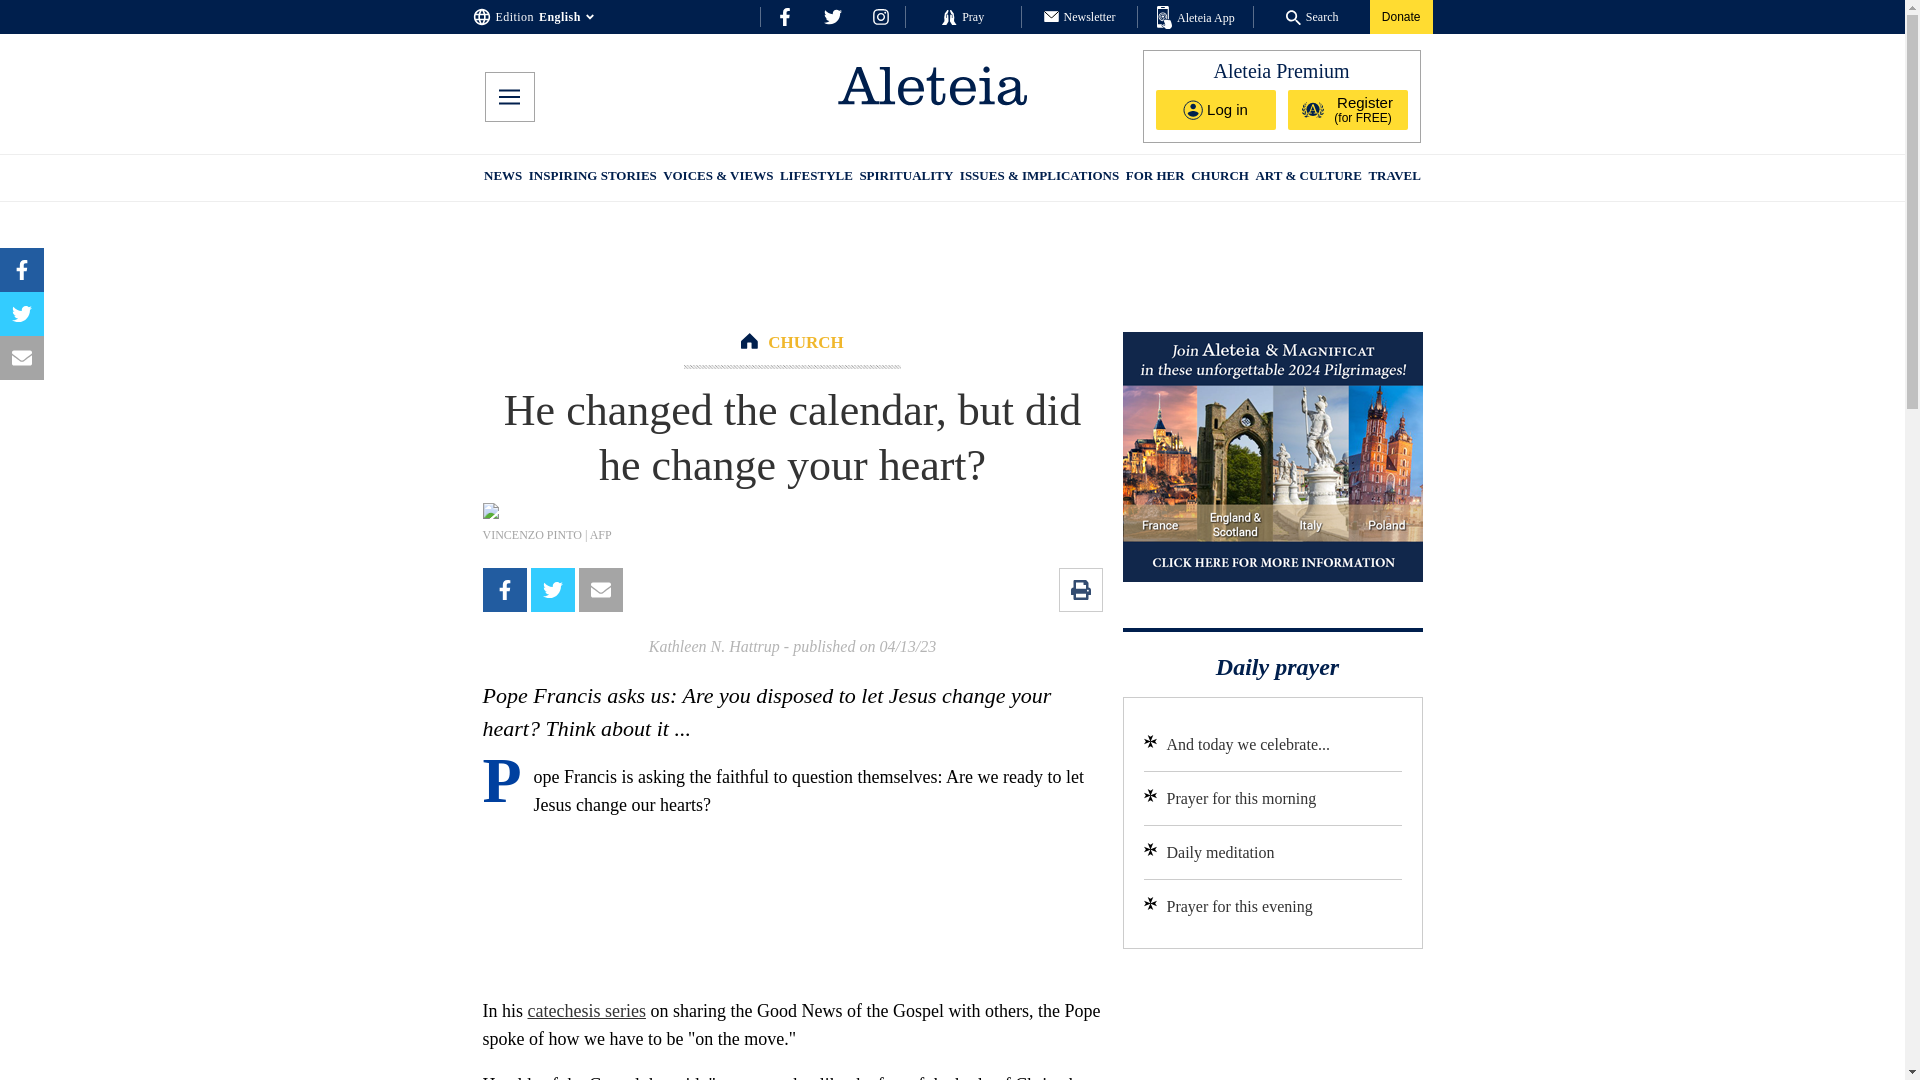 This screenshot has height=1080, width=1920. Describe the element at coordinates (932, 85) in the screenshot. I see `logo-header` at that location.